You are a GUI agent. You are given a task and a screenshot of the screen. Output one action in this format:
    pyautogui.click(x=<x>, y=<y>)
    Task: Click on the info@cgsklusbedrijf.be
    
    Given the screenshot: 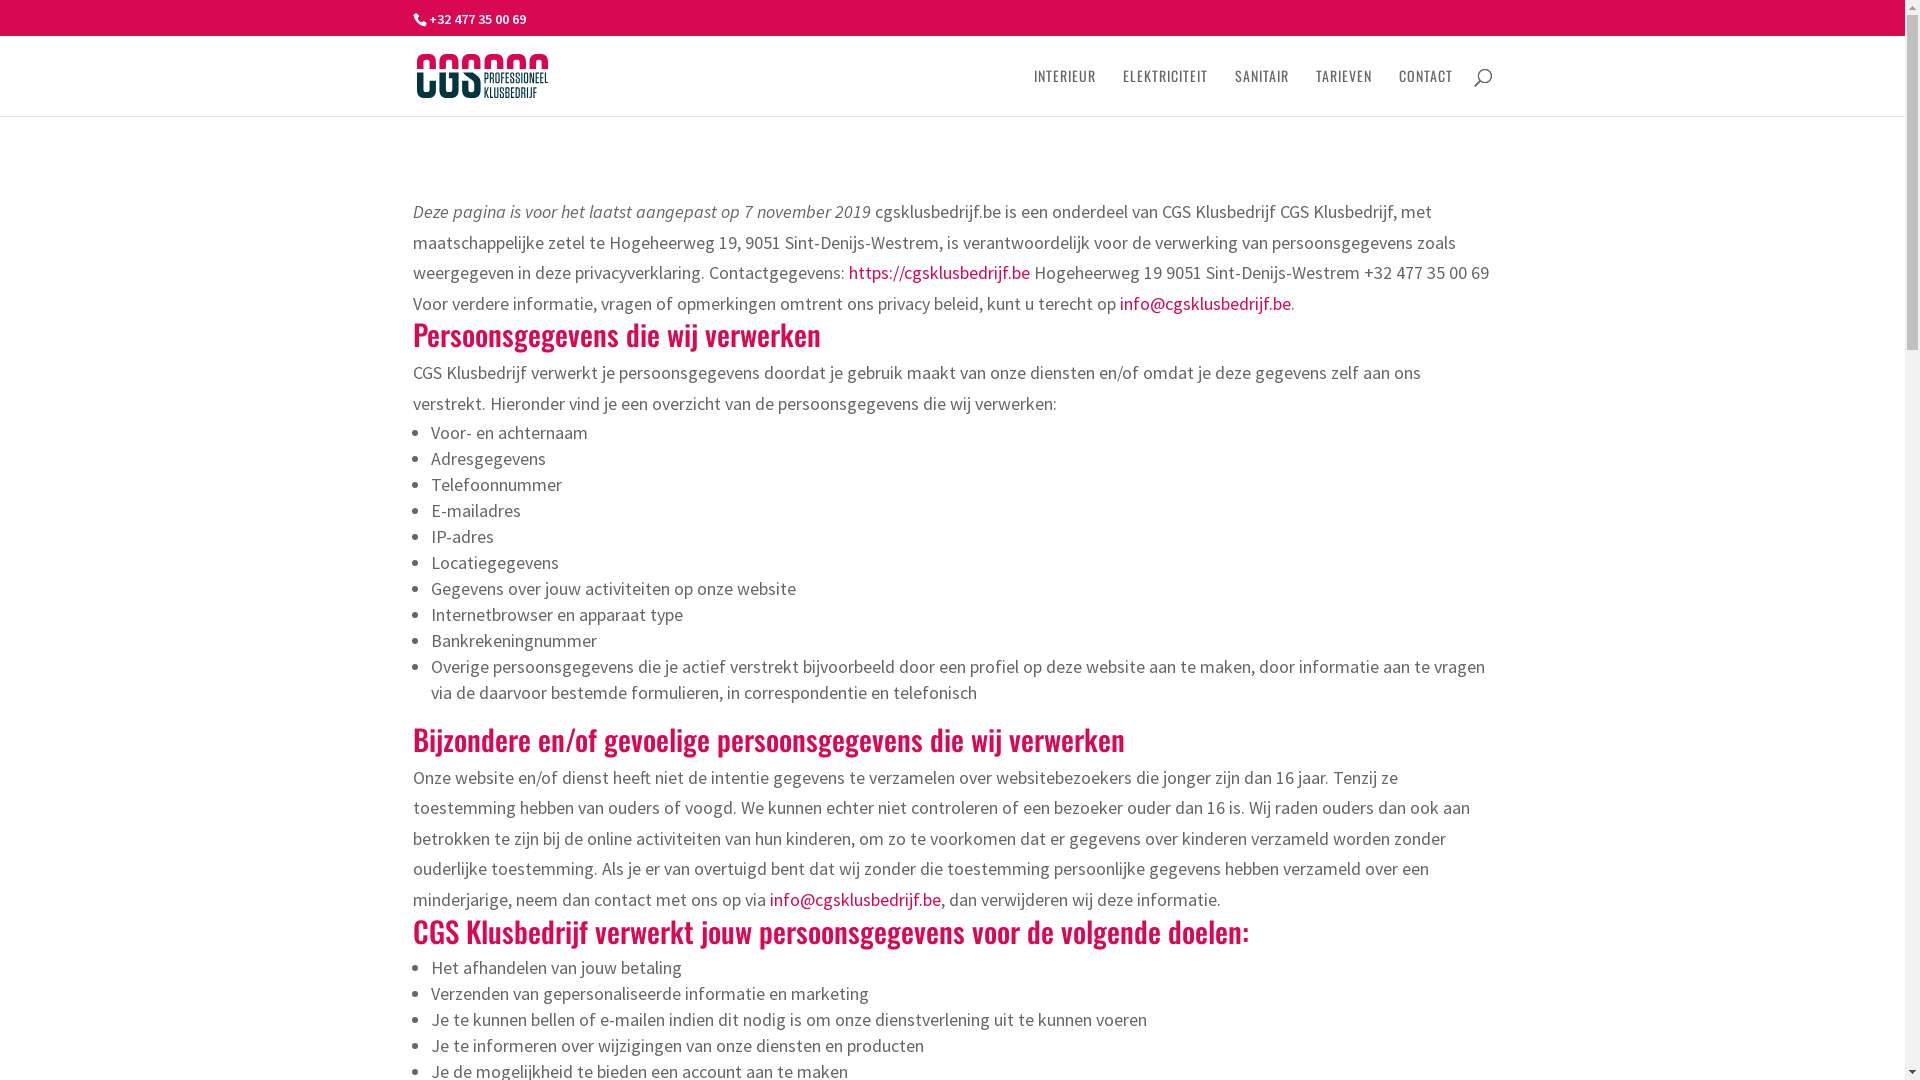 What is the action you would take?
    pyautogui.click(x=1206, y=304)
    